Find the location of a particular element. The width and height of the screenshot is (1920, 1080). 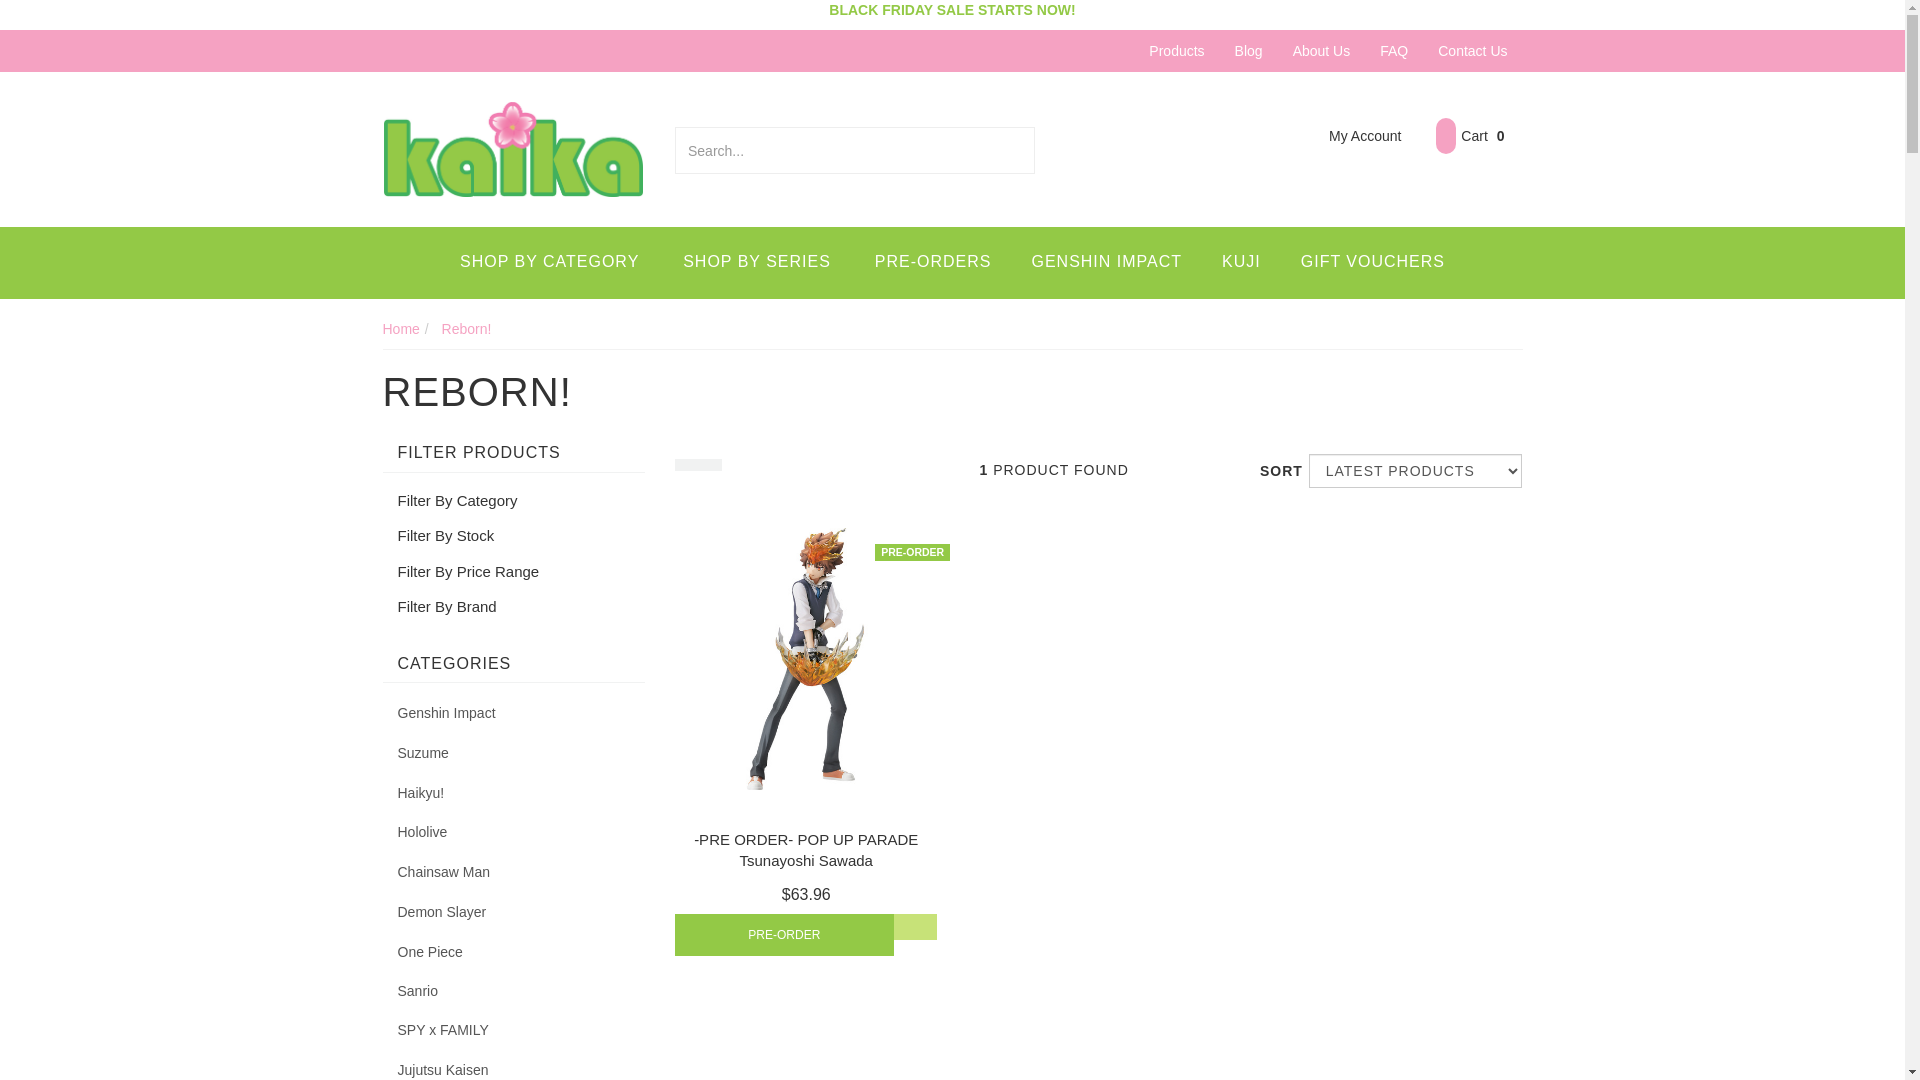

FILTER PRODUCTS is located at coordinates (514, 453).